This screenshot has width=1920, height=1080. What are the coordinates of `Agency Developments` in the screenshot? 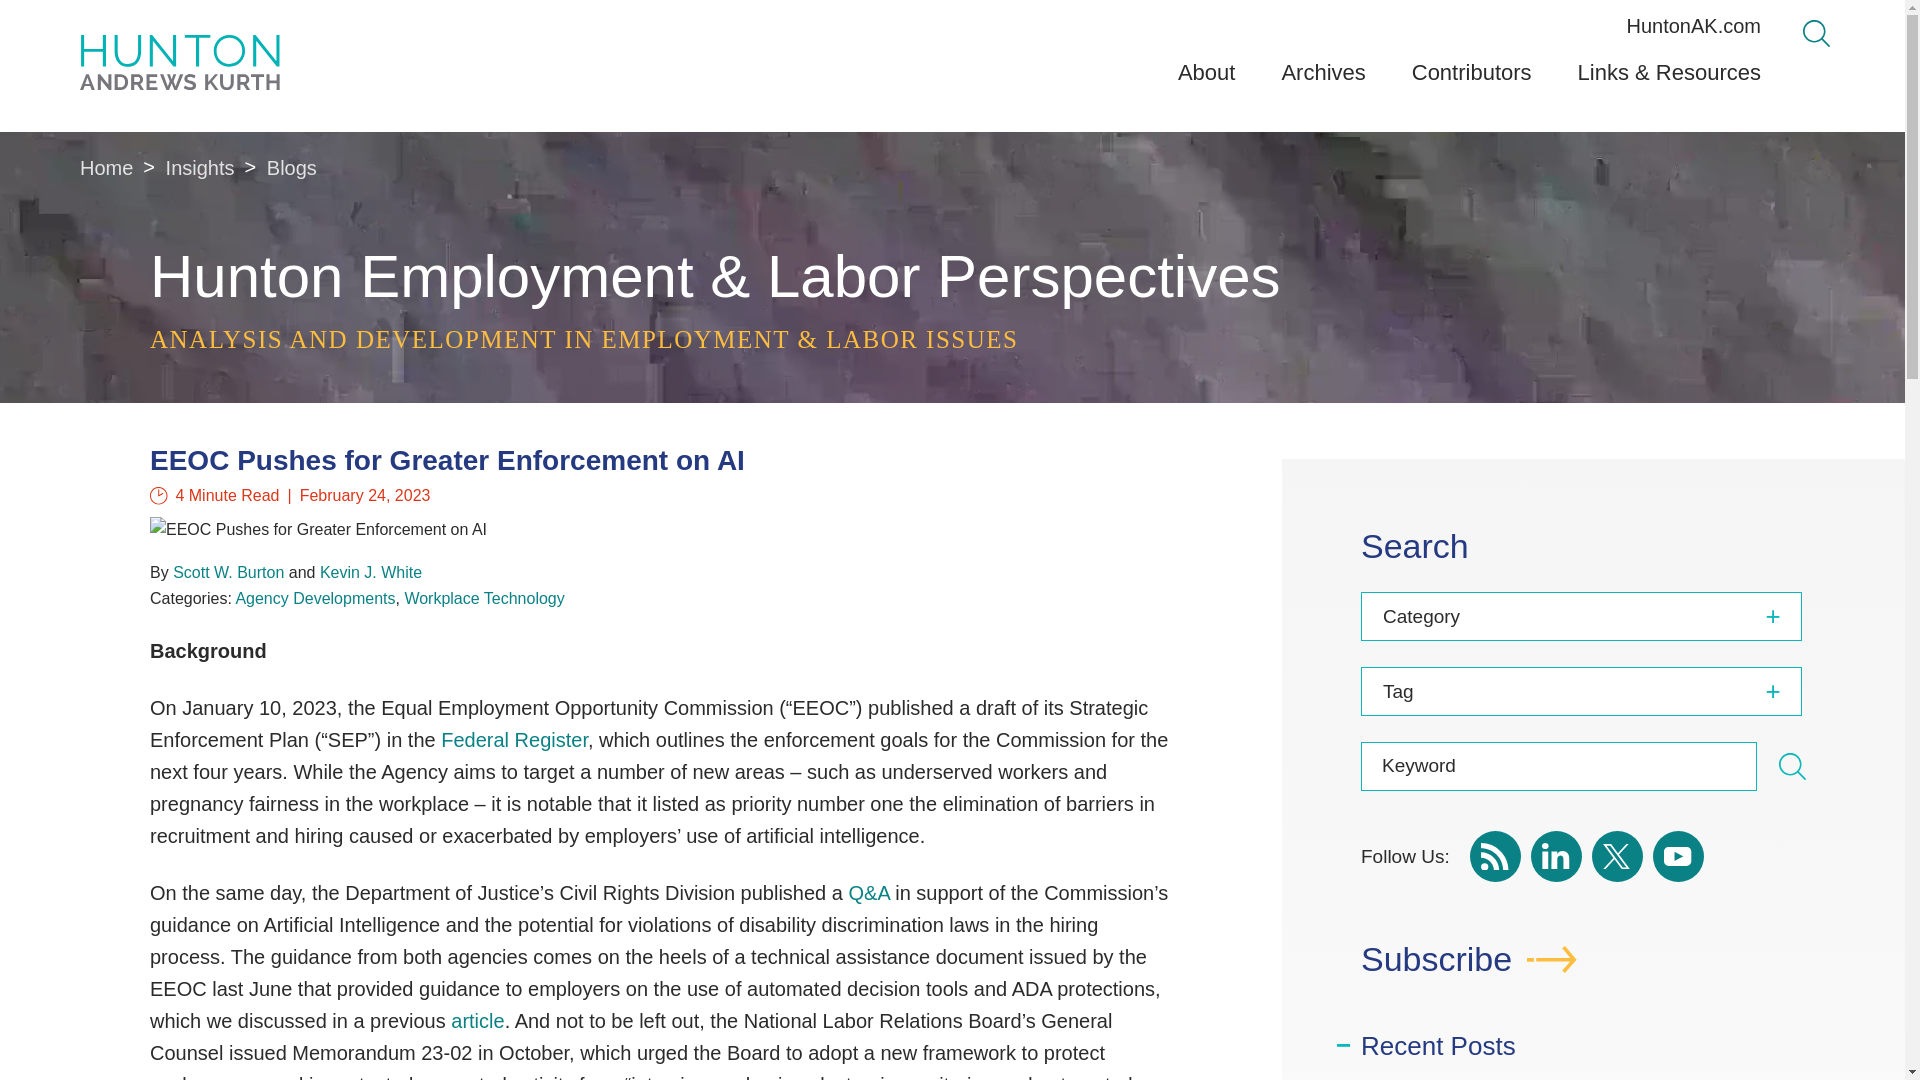 It's located at (314, 598).